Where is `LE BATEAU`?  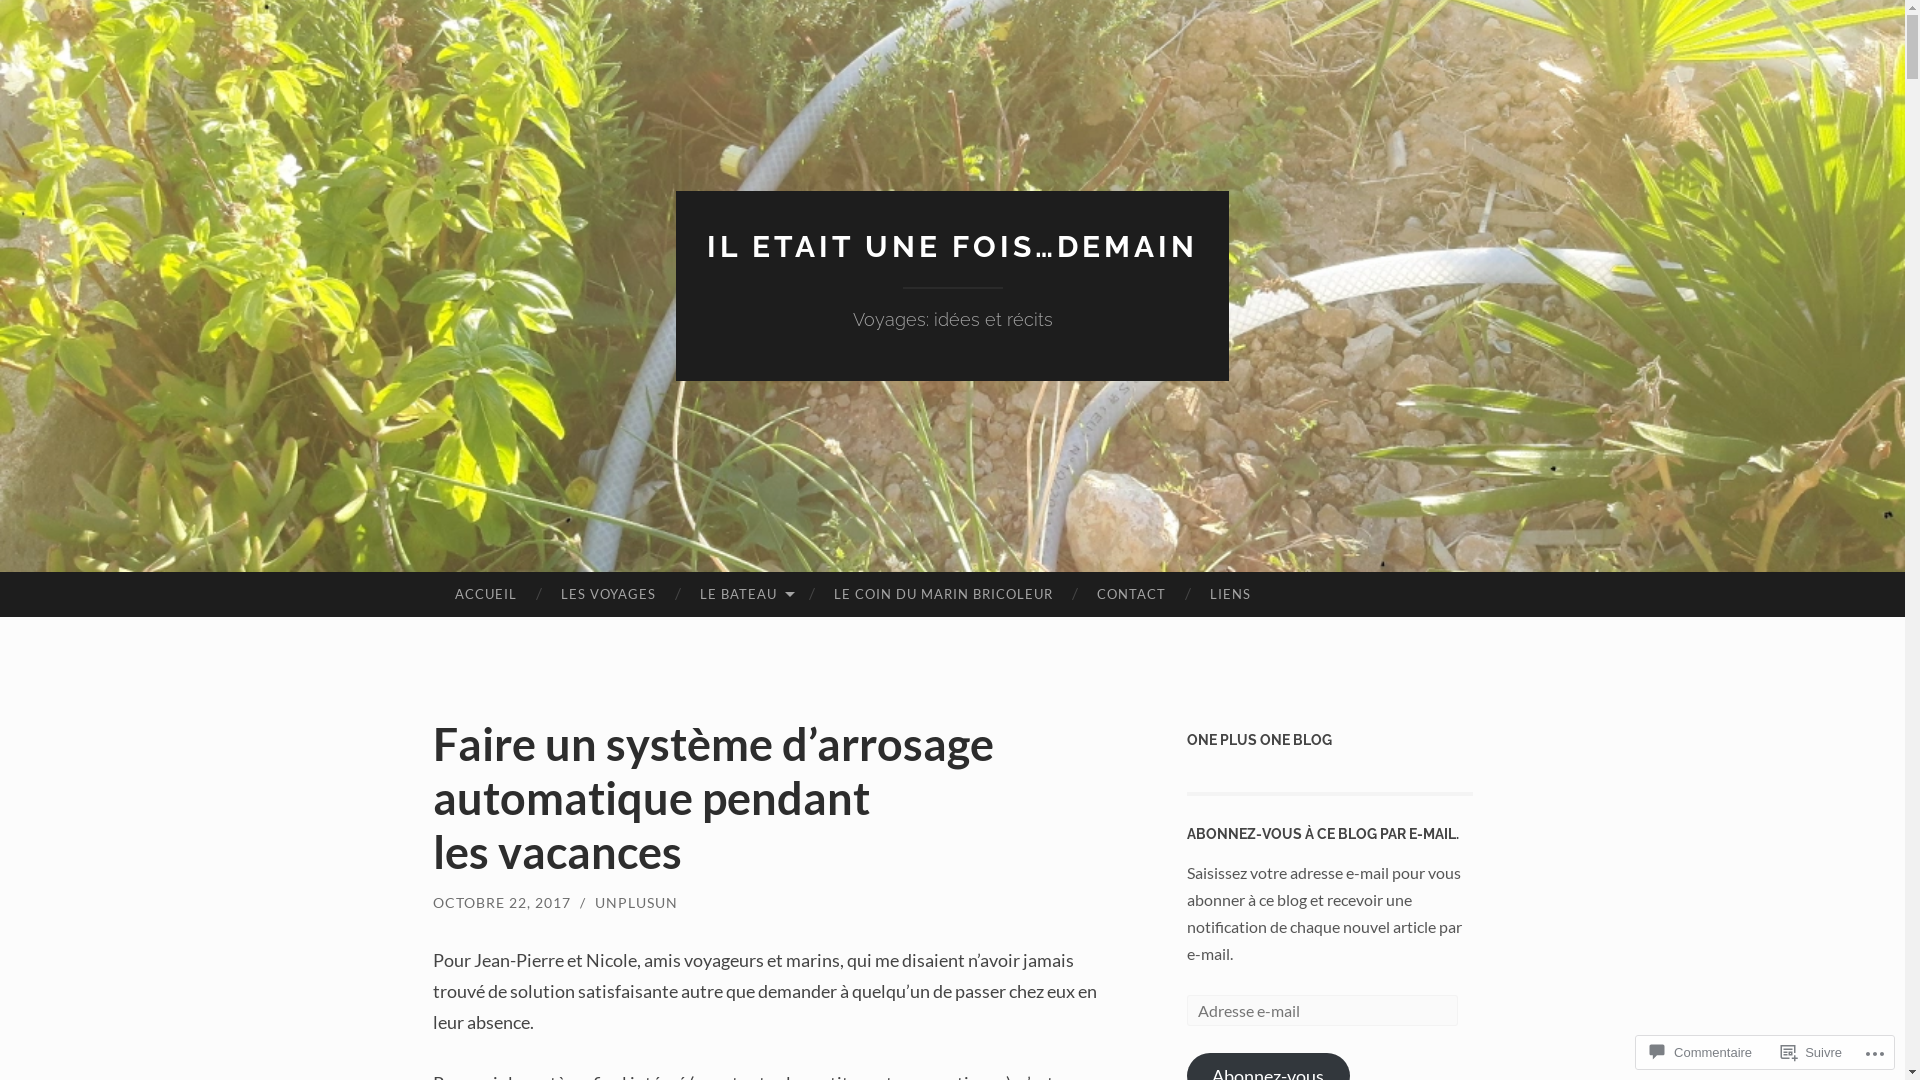 LE BATEAU is located at coordinates (745, 595).